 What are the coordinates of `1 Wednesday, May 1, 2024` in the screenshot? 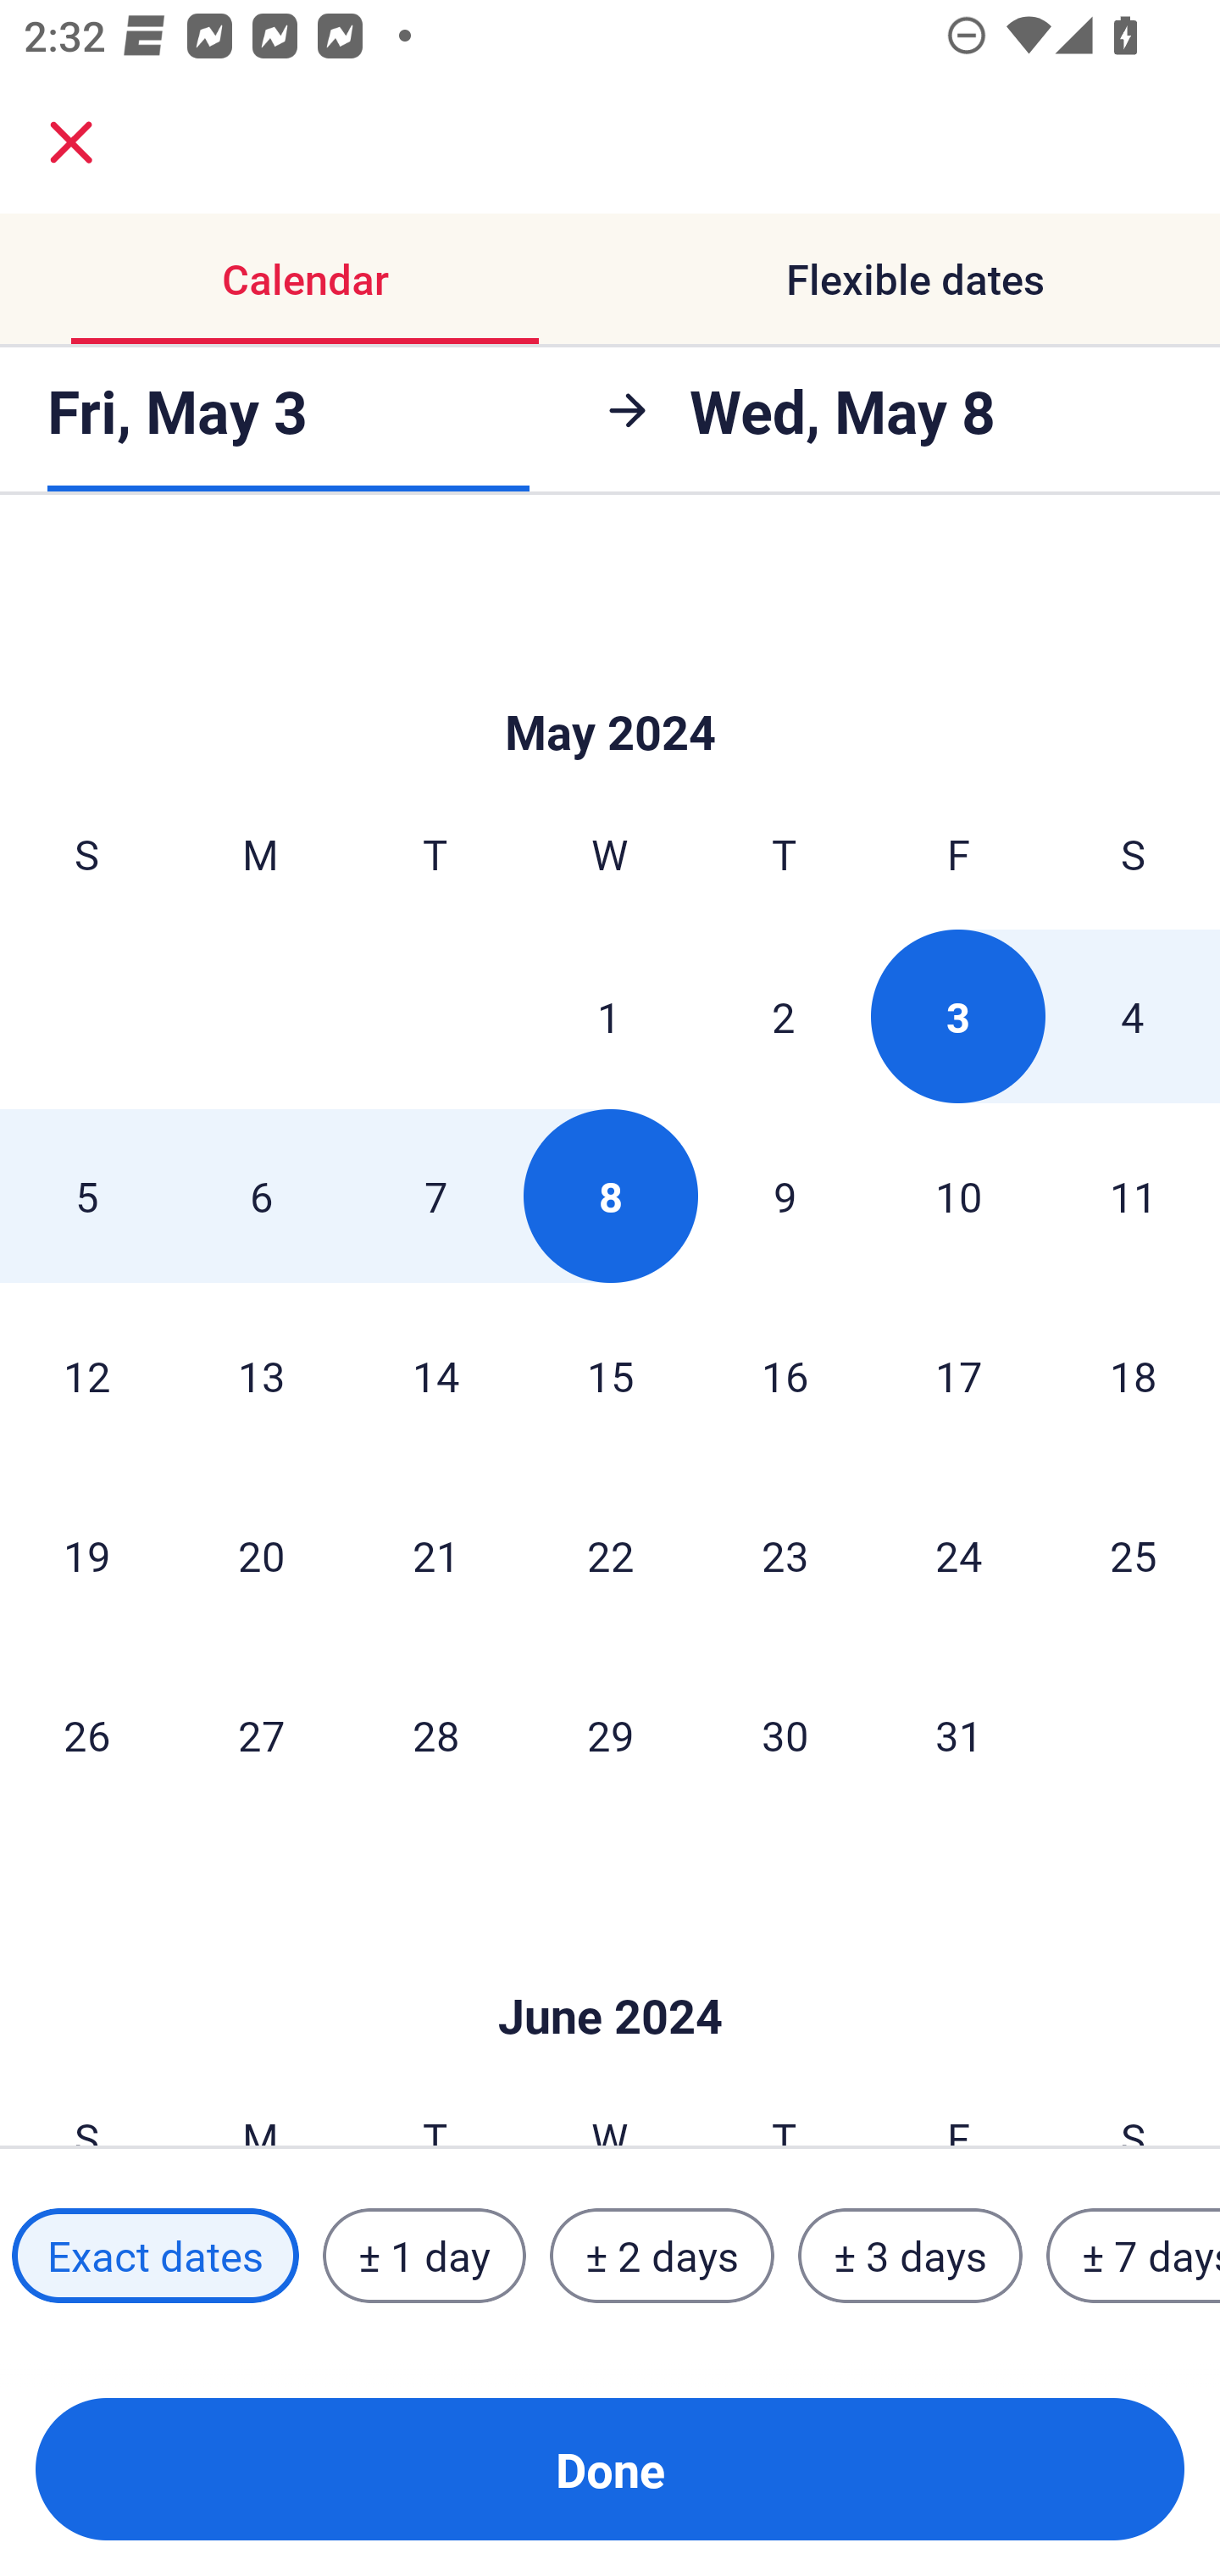 It's located at (609, 1016).